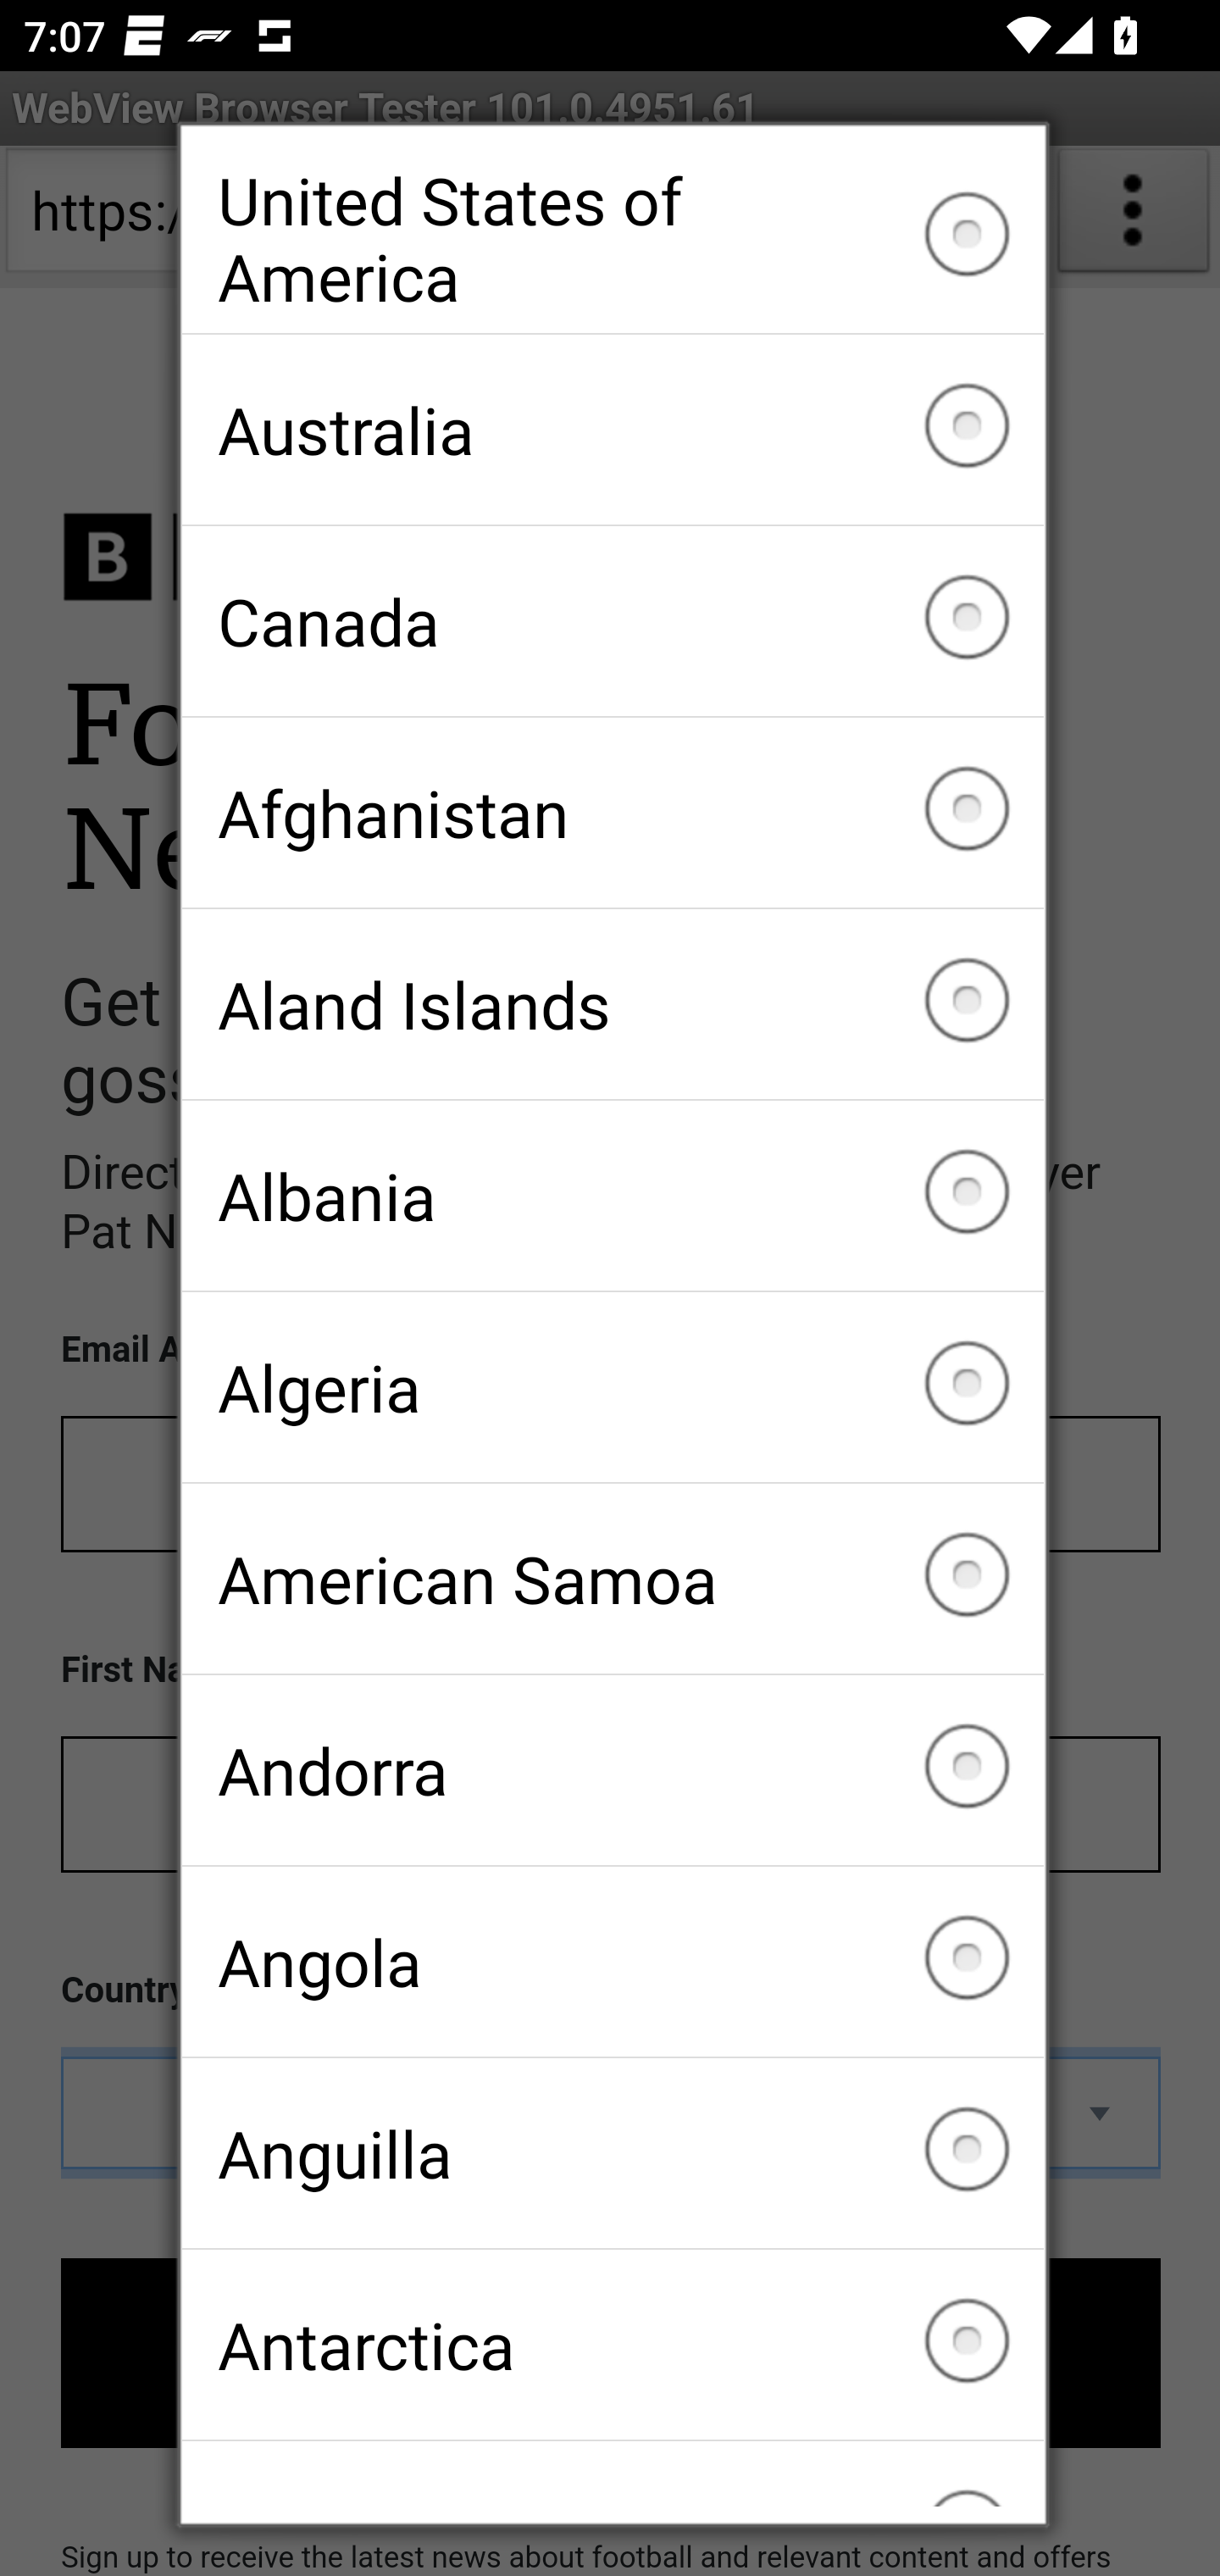 This screenshot has height=2576, width=1220. What do you see at coordinates (613, 238) in the screenshot?
I see `United States of America` at bounding box center [613, 238].